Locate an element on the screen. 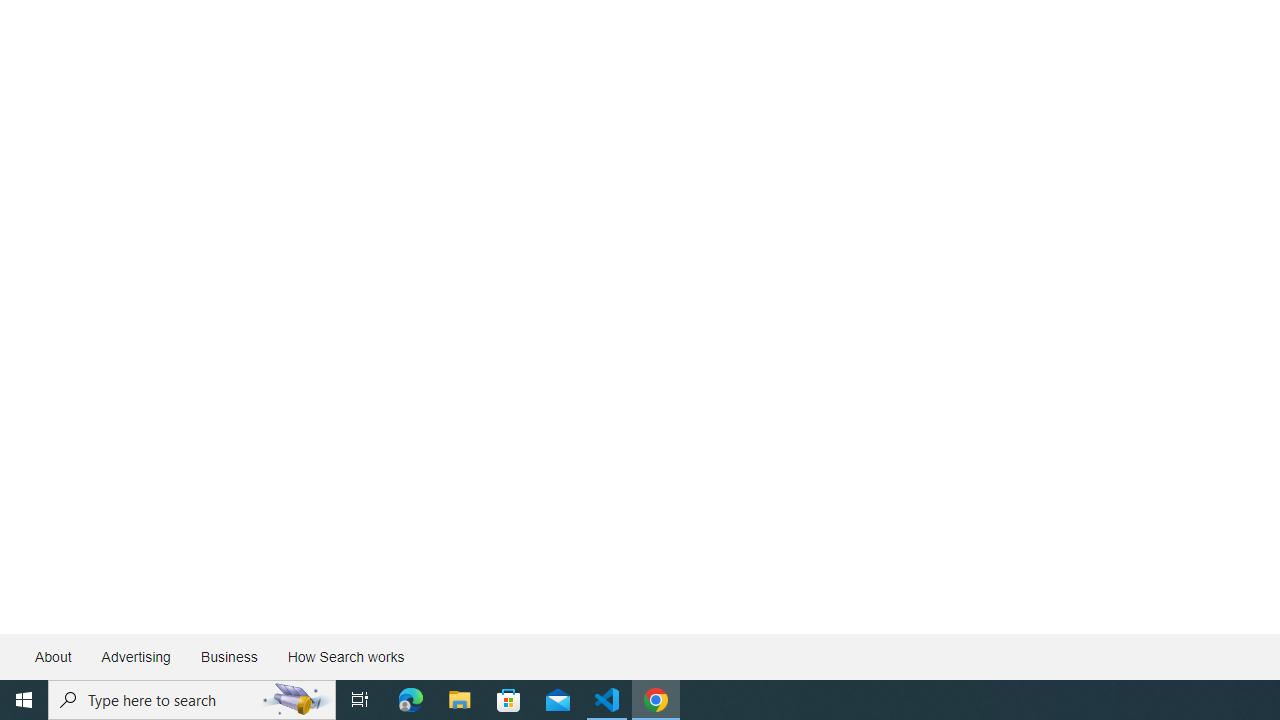 The height and width of the screenshot is (720, 1280). Advertising is located at coordinates (135, 656).